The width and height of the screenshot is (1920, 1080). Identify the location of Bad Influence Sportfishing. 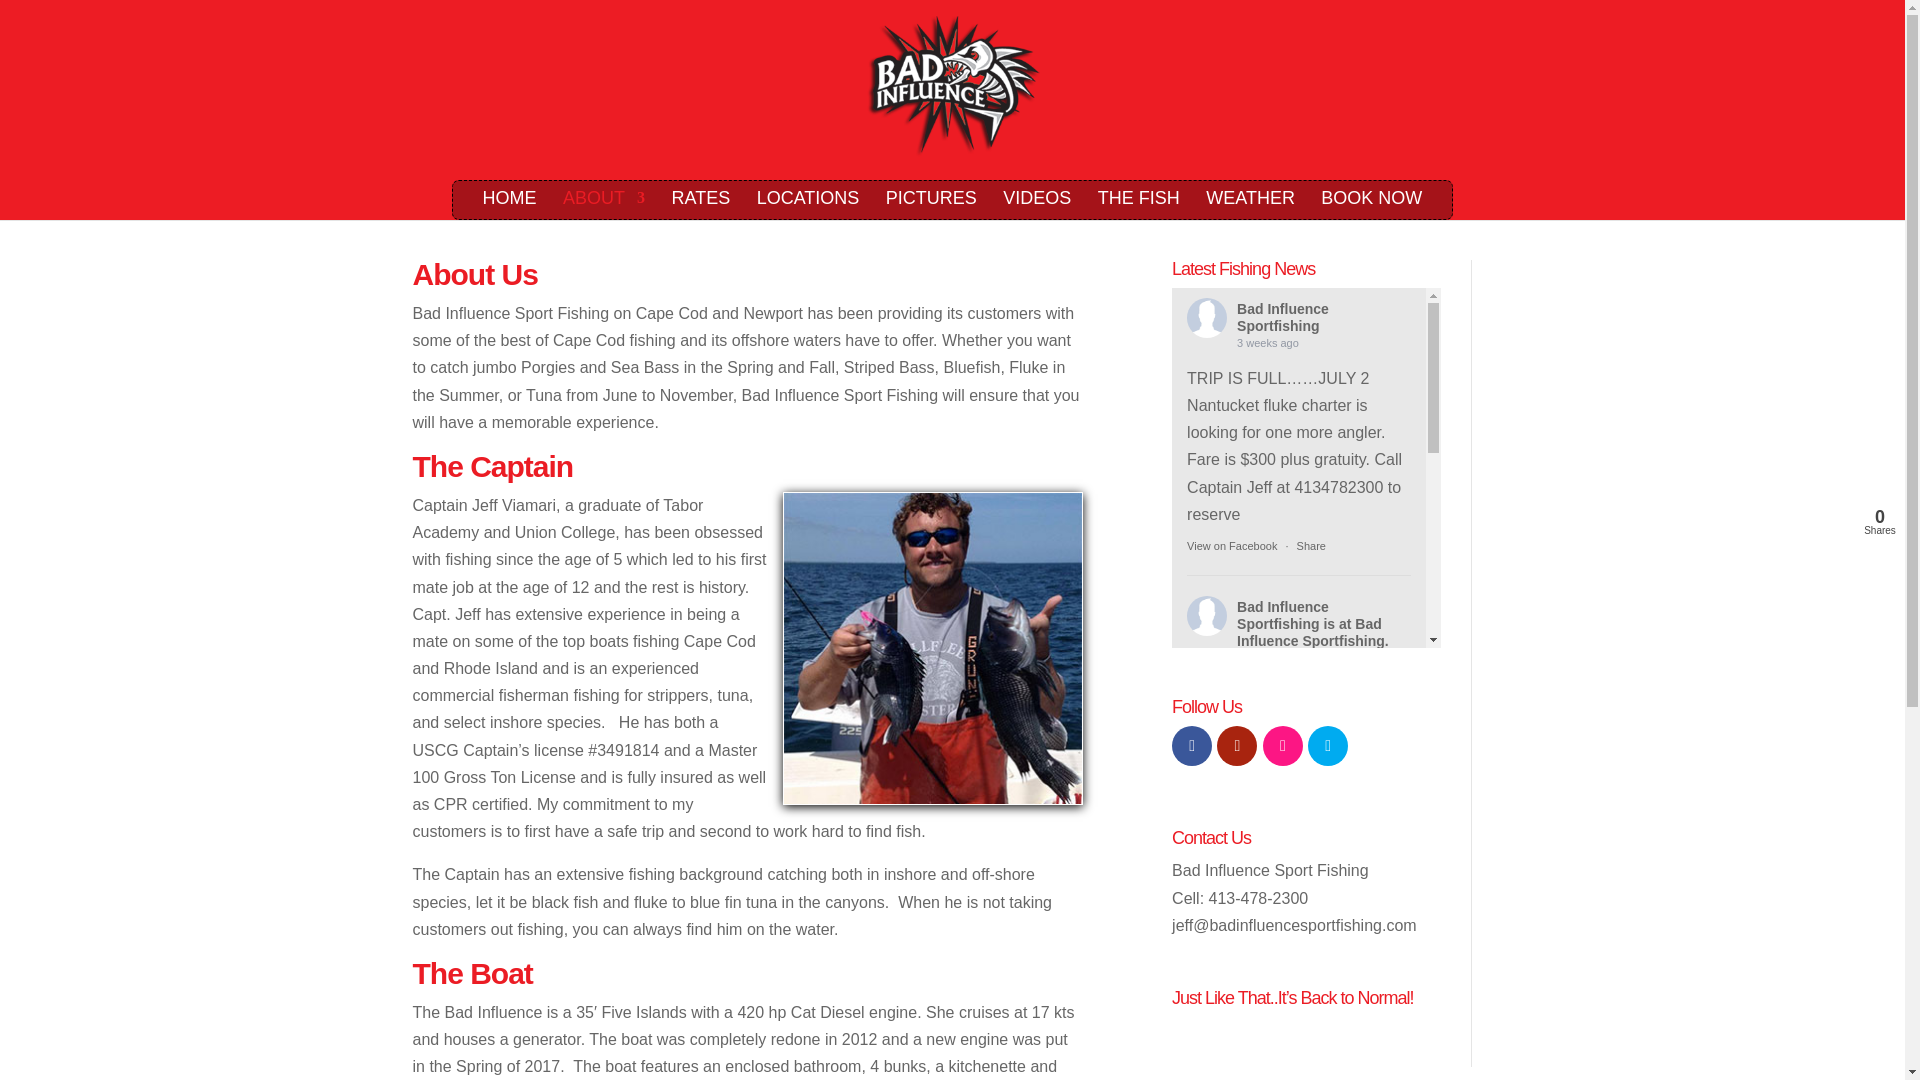
(1282, 317).